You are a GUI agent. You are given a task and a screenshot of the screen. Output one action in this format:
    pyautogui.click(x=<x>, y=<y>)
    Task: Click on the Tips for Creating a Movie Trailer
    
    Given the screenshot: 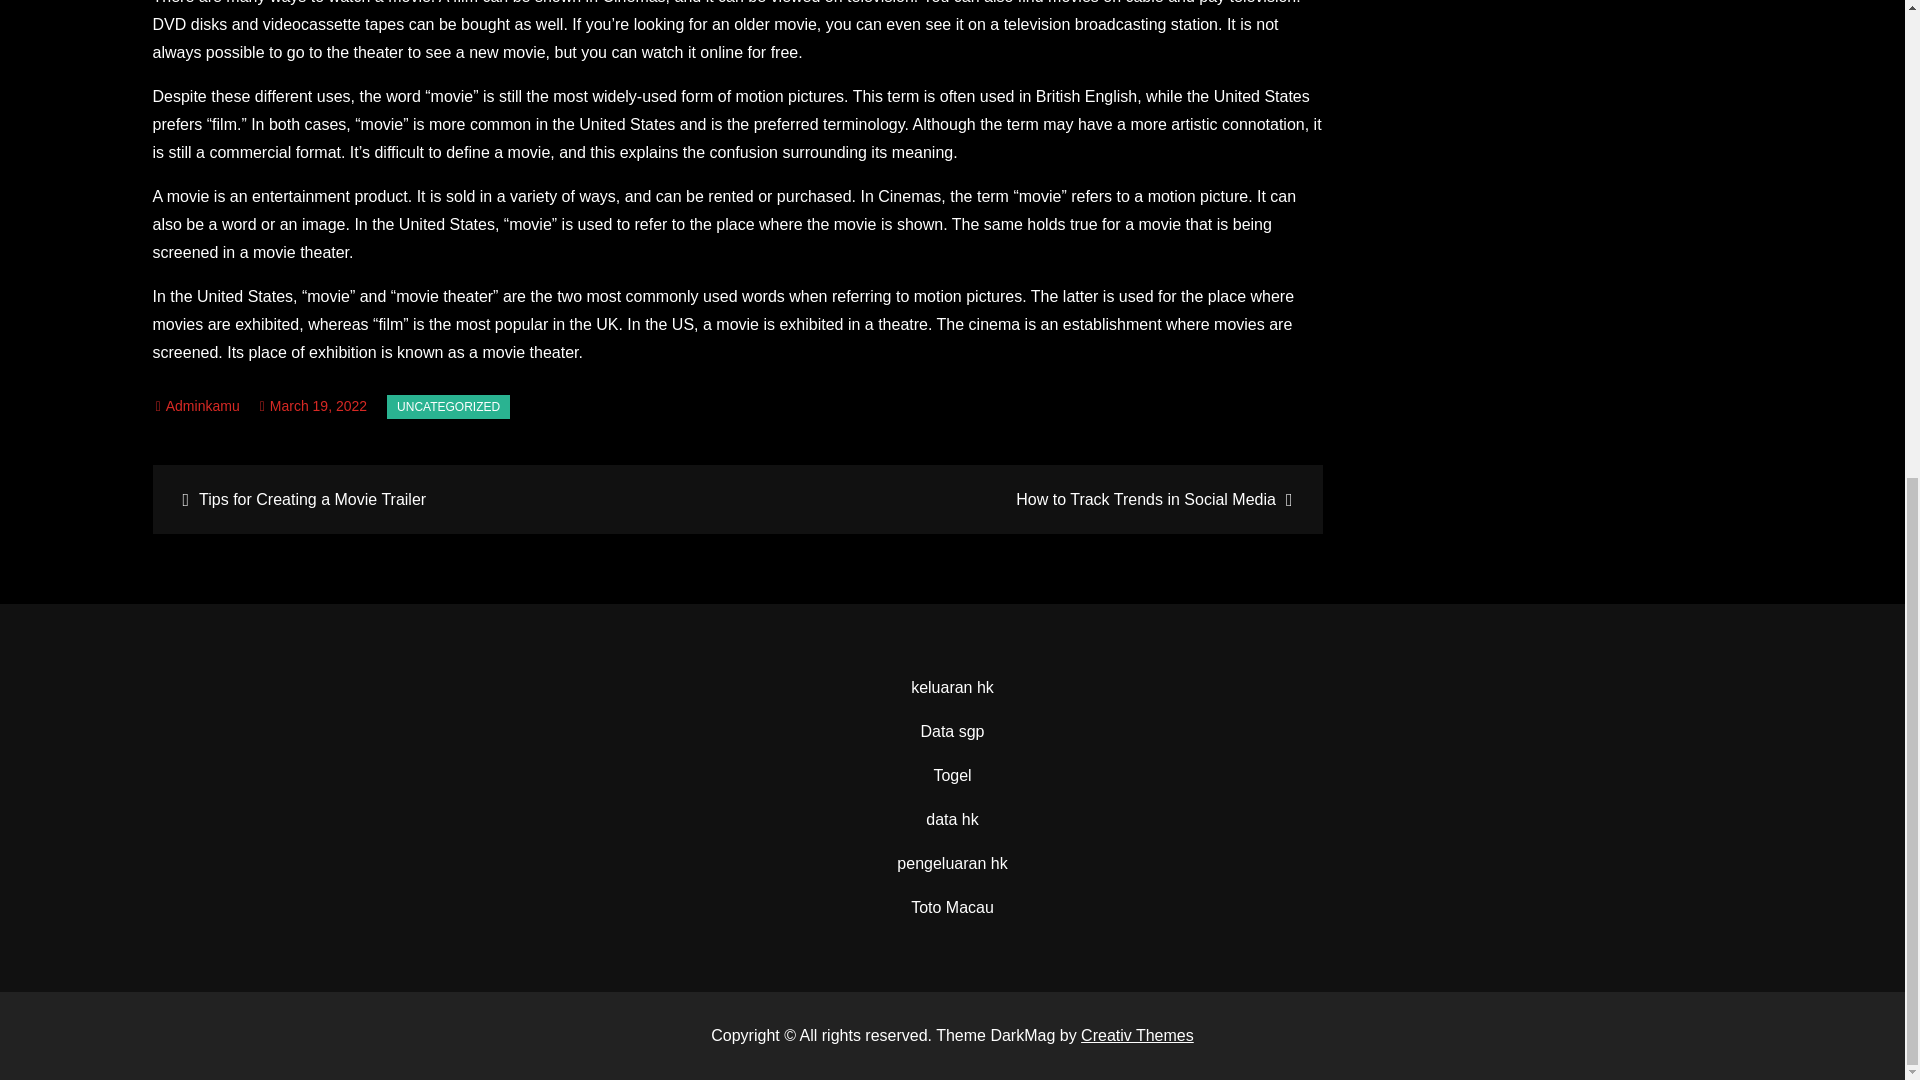 What is the action you would take?
    pyautogui.click(x=447, y=499)
    